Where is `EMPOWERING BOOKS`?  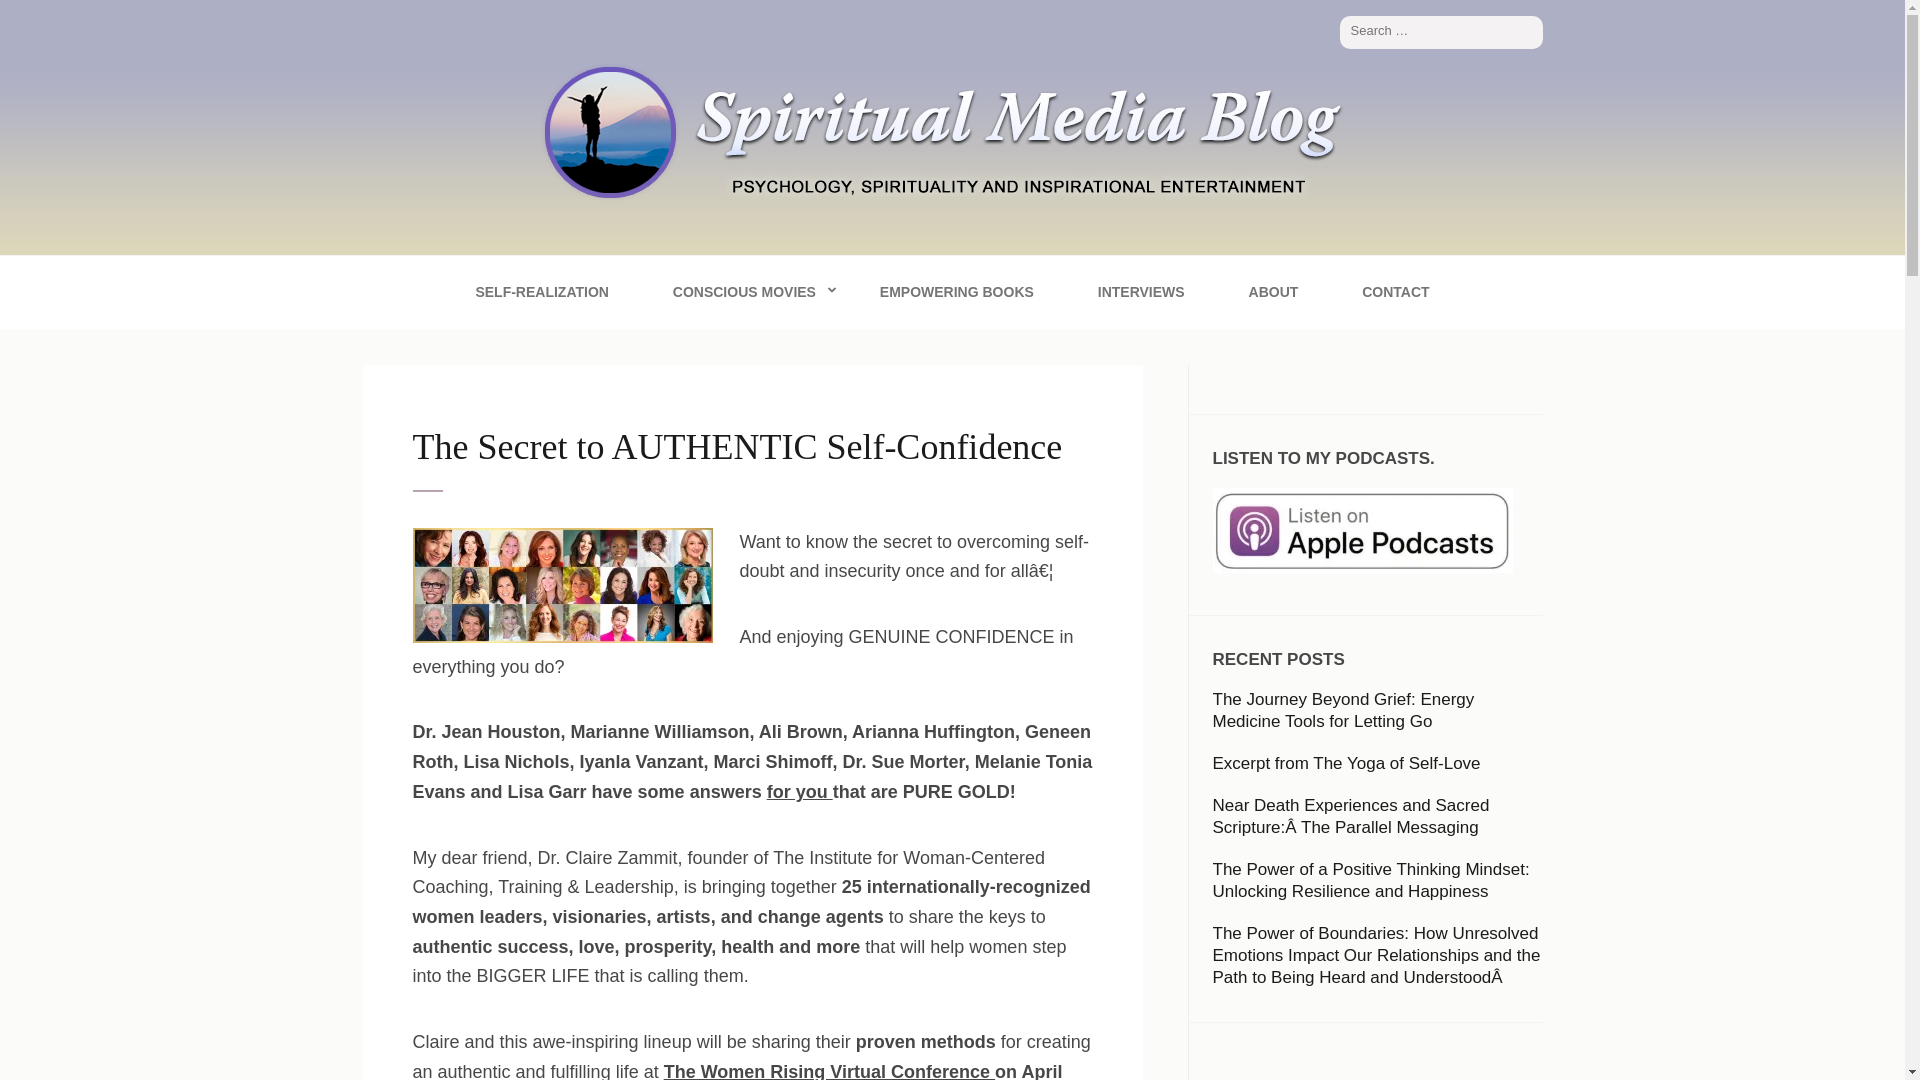
EMPOWERING BOOKS is located at coordinates (956, 292).